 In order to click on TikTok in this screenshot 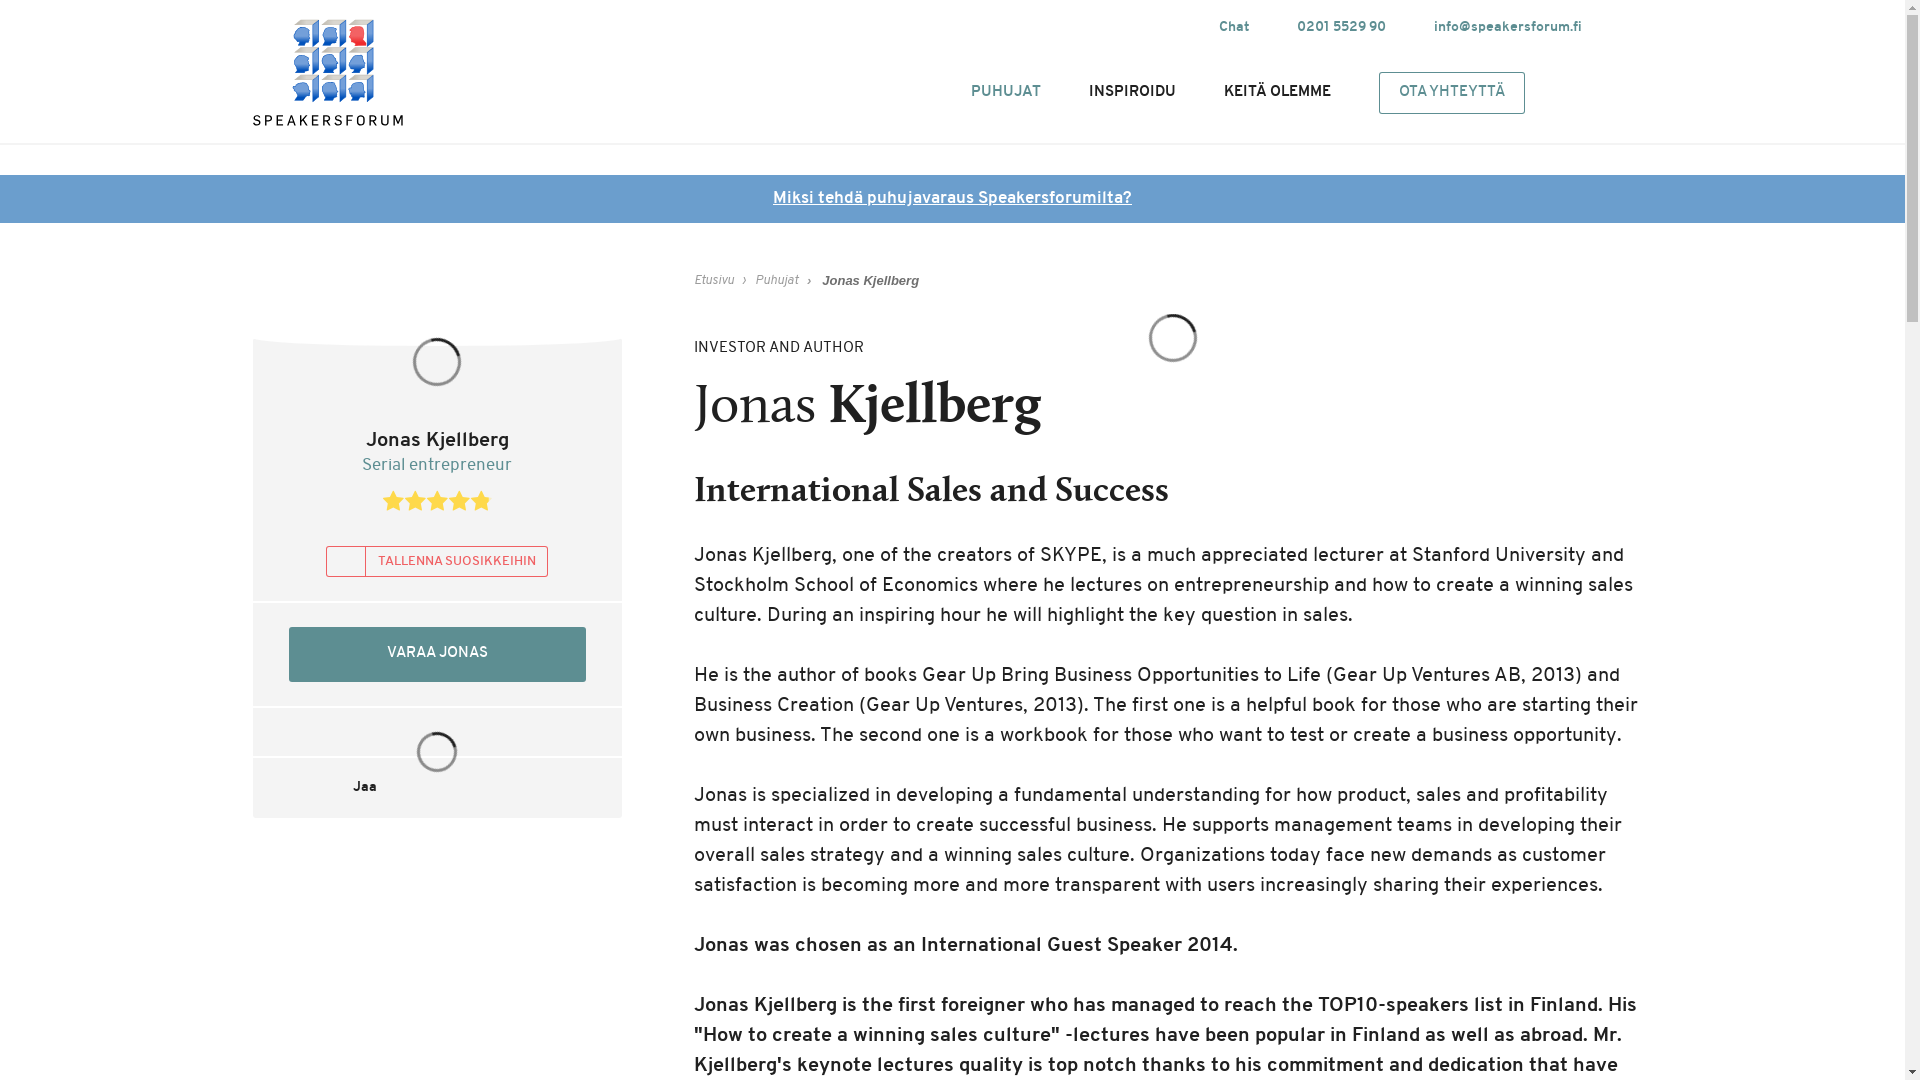, I will do `click(1158, 26)`.